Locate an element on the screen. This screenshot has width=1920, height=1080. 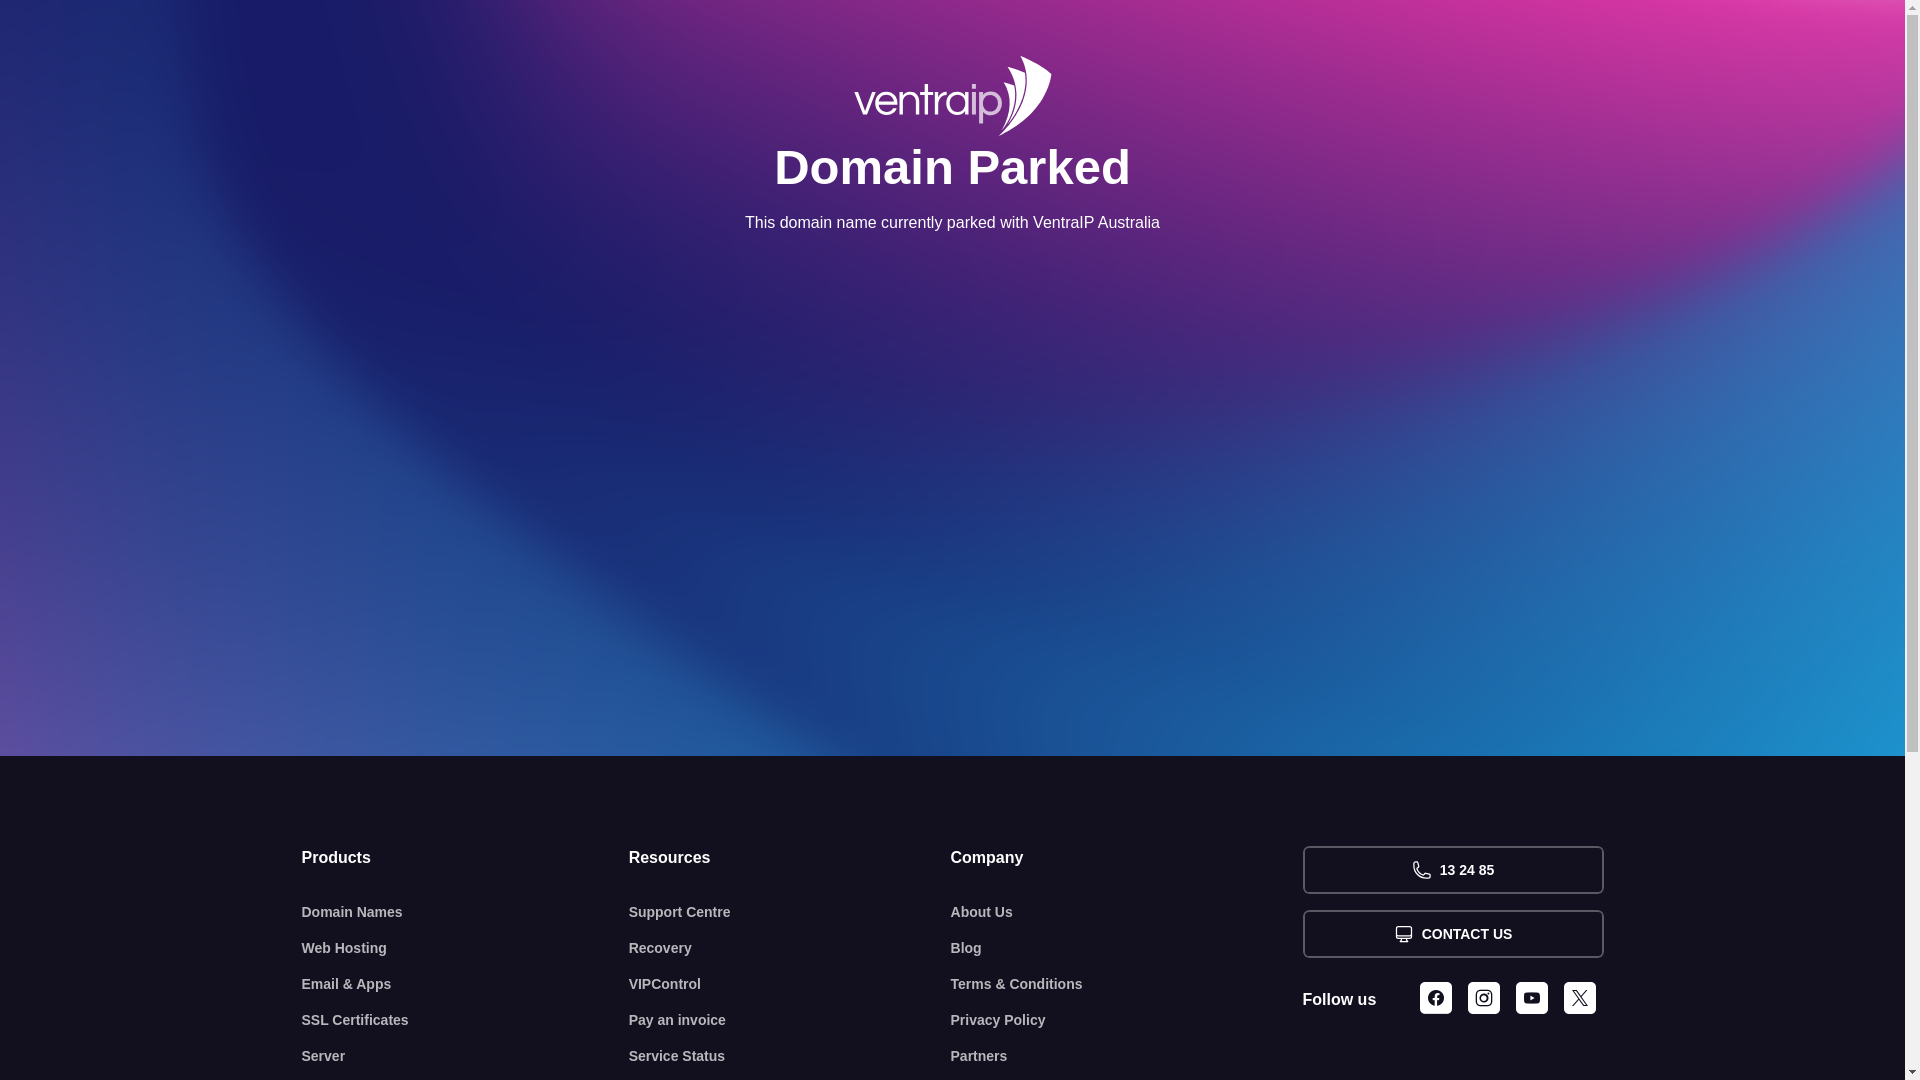
Email & Apps is located at coordinates (466, 984).